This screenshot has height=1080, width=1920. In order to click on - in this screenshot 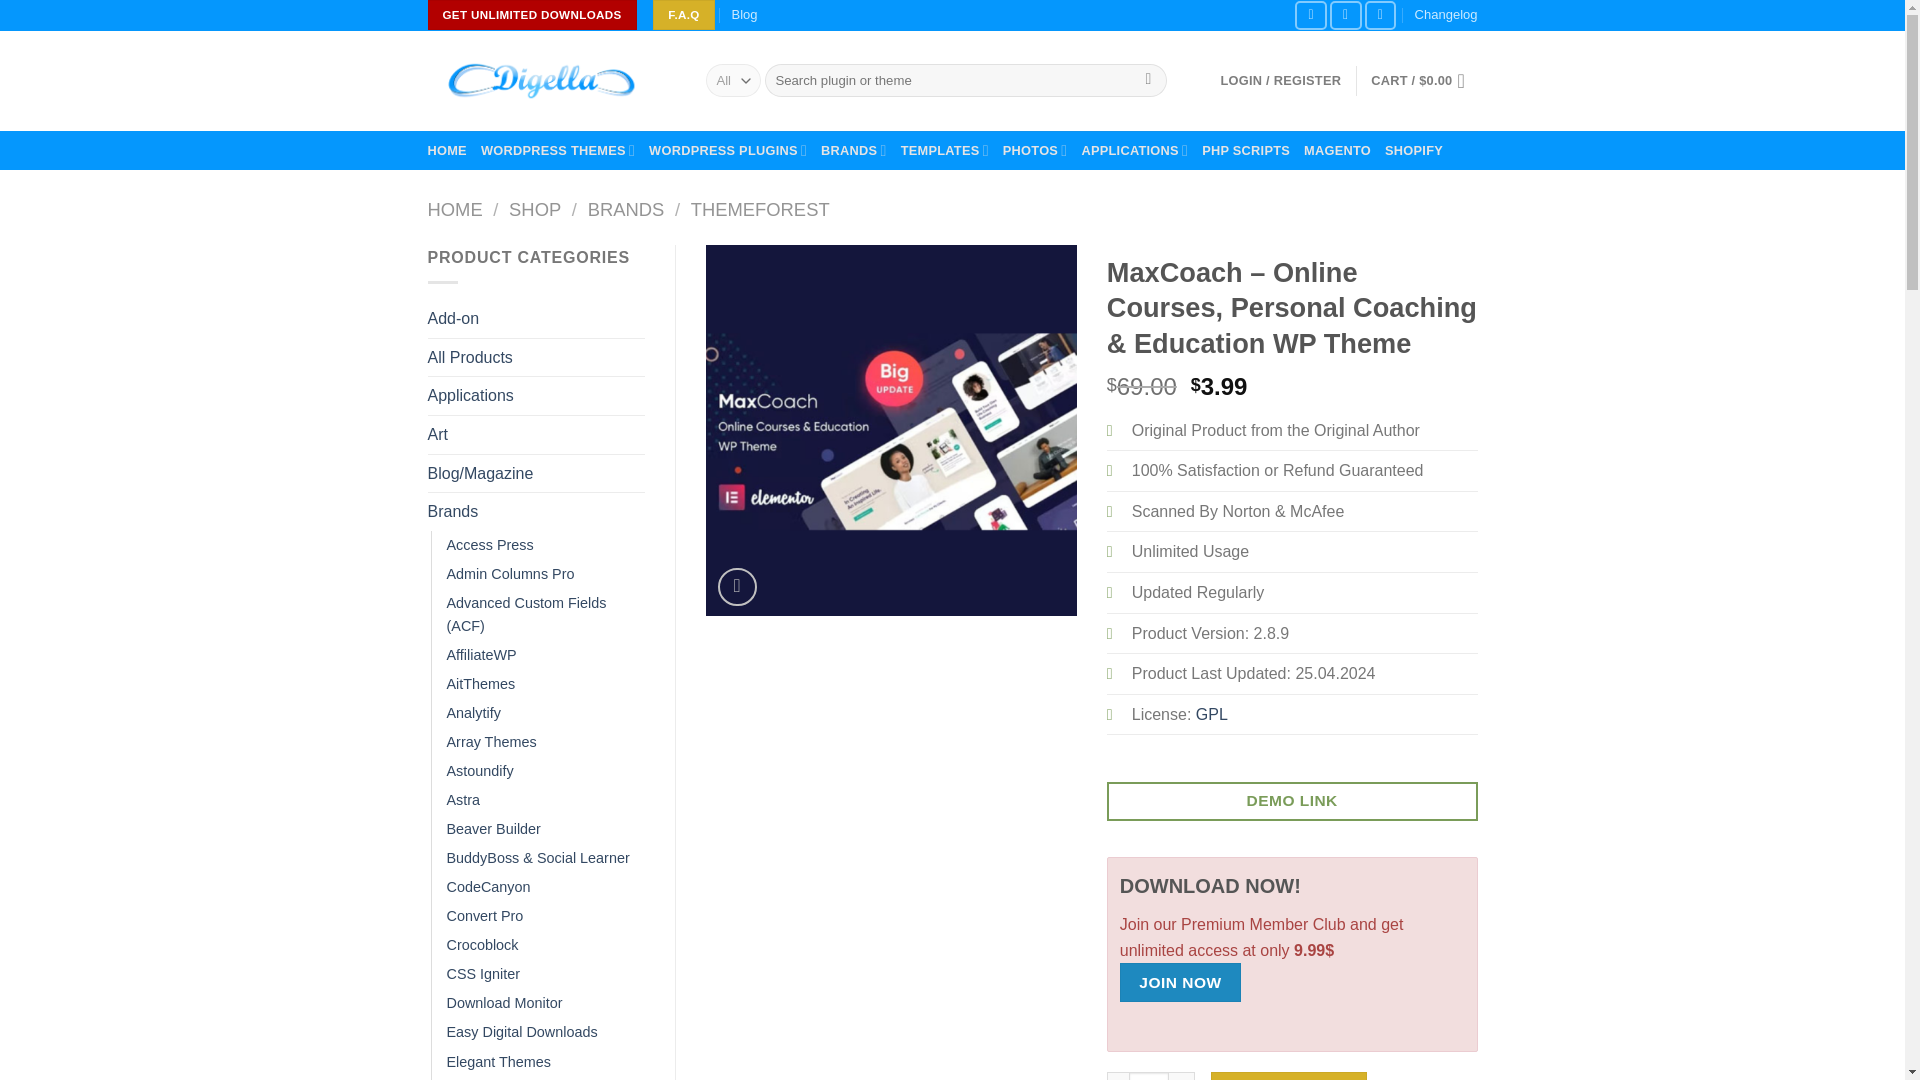, I will do `click(1118, 1076)`.